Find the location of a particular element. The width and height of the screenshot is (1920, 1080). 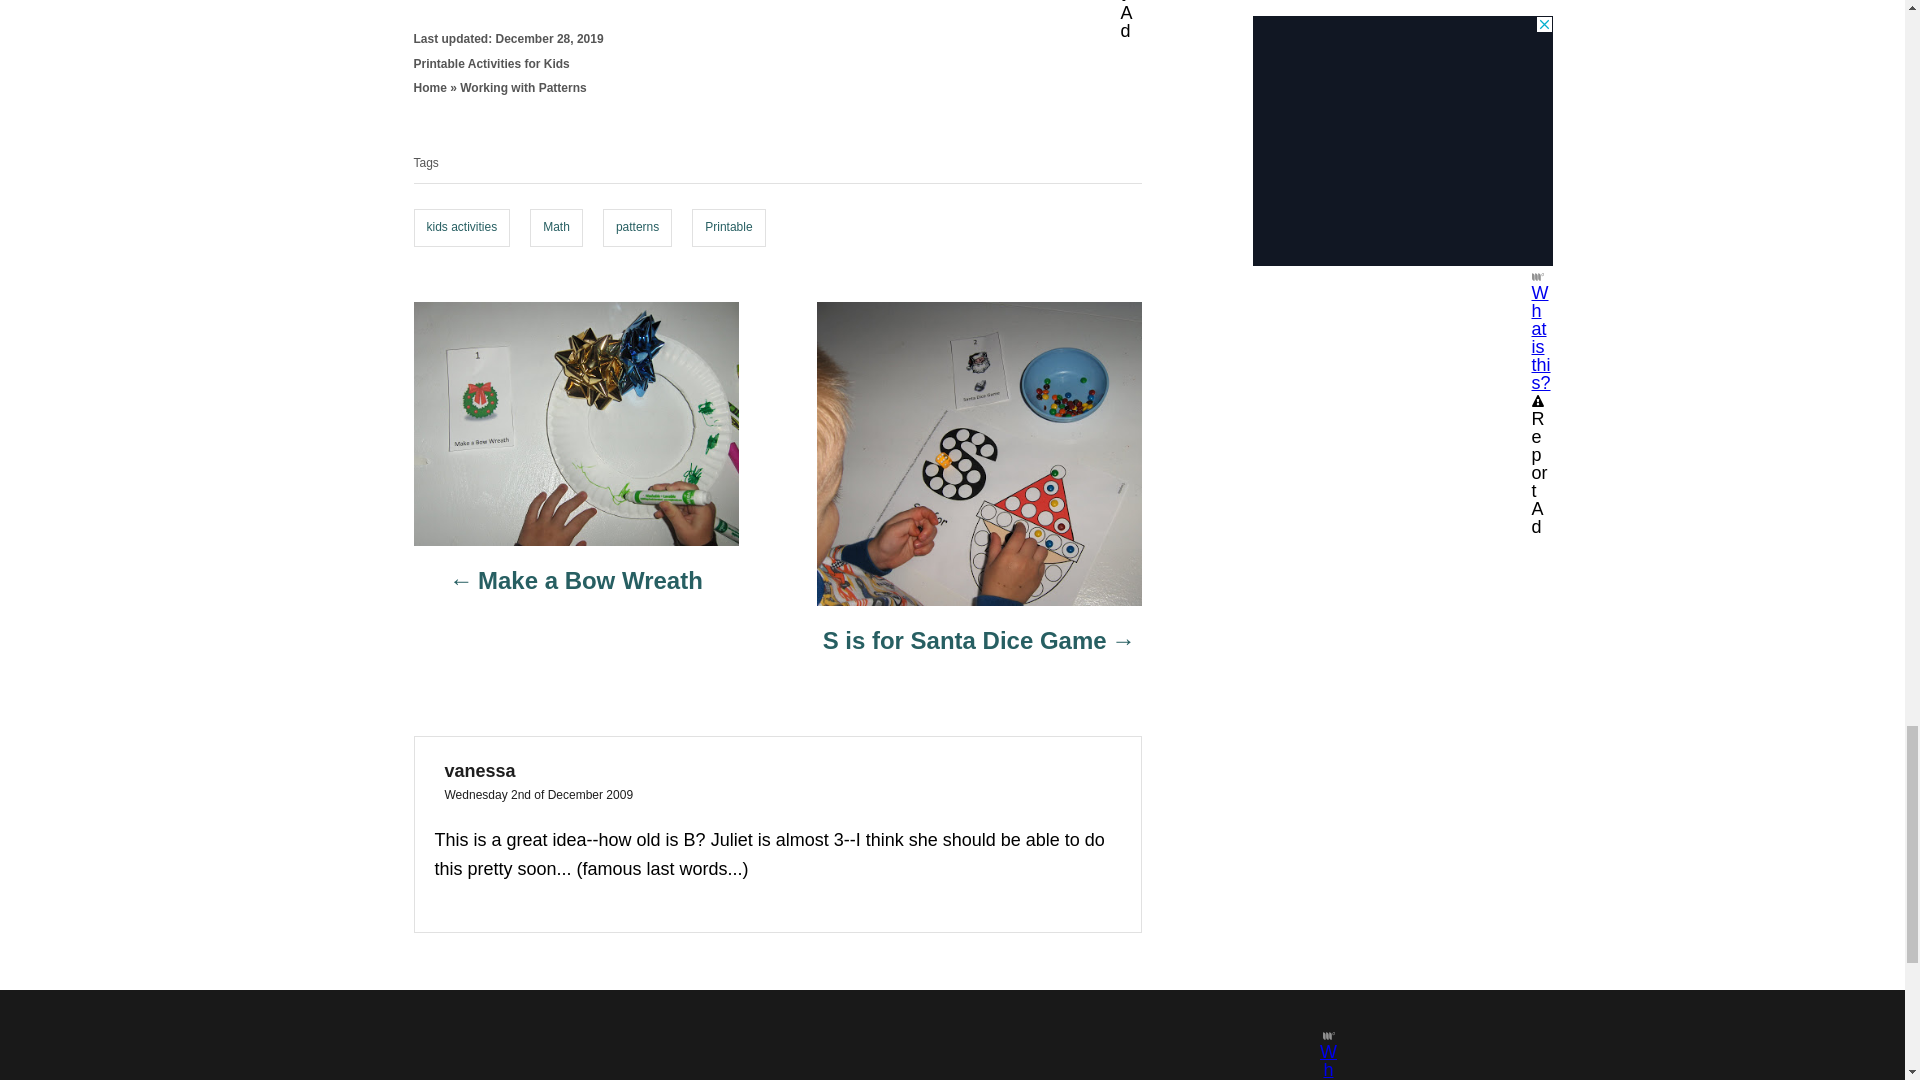

patterns is located at coordinates (637, 228).